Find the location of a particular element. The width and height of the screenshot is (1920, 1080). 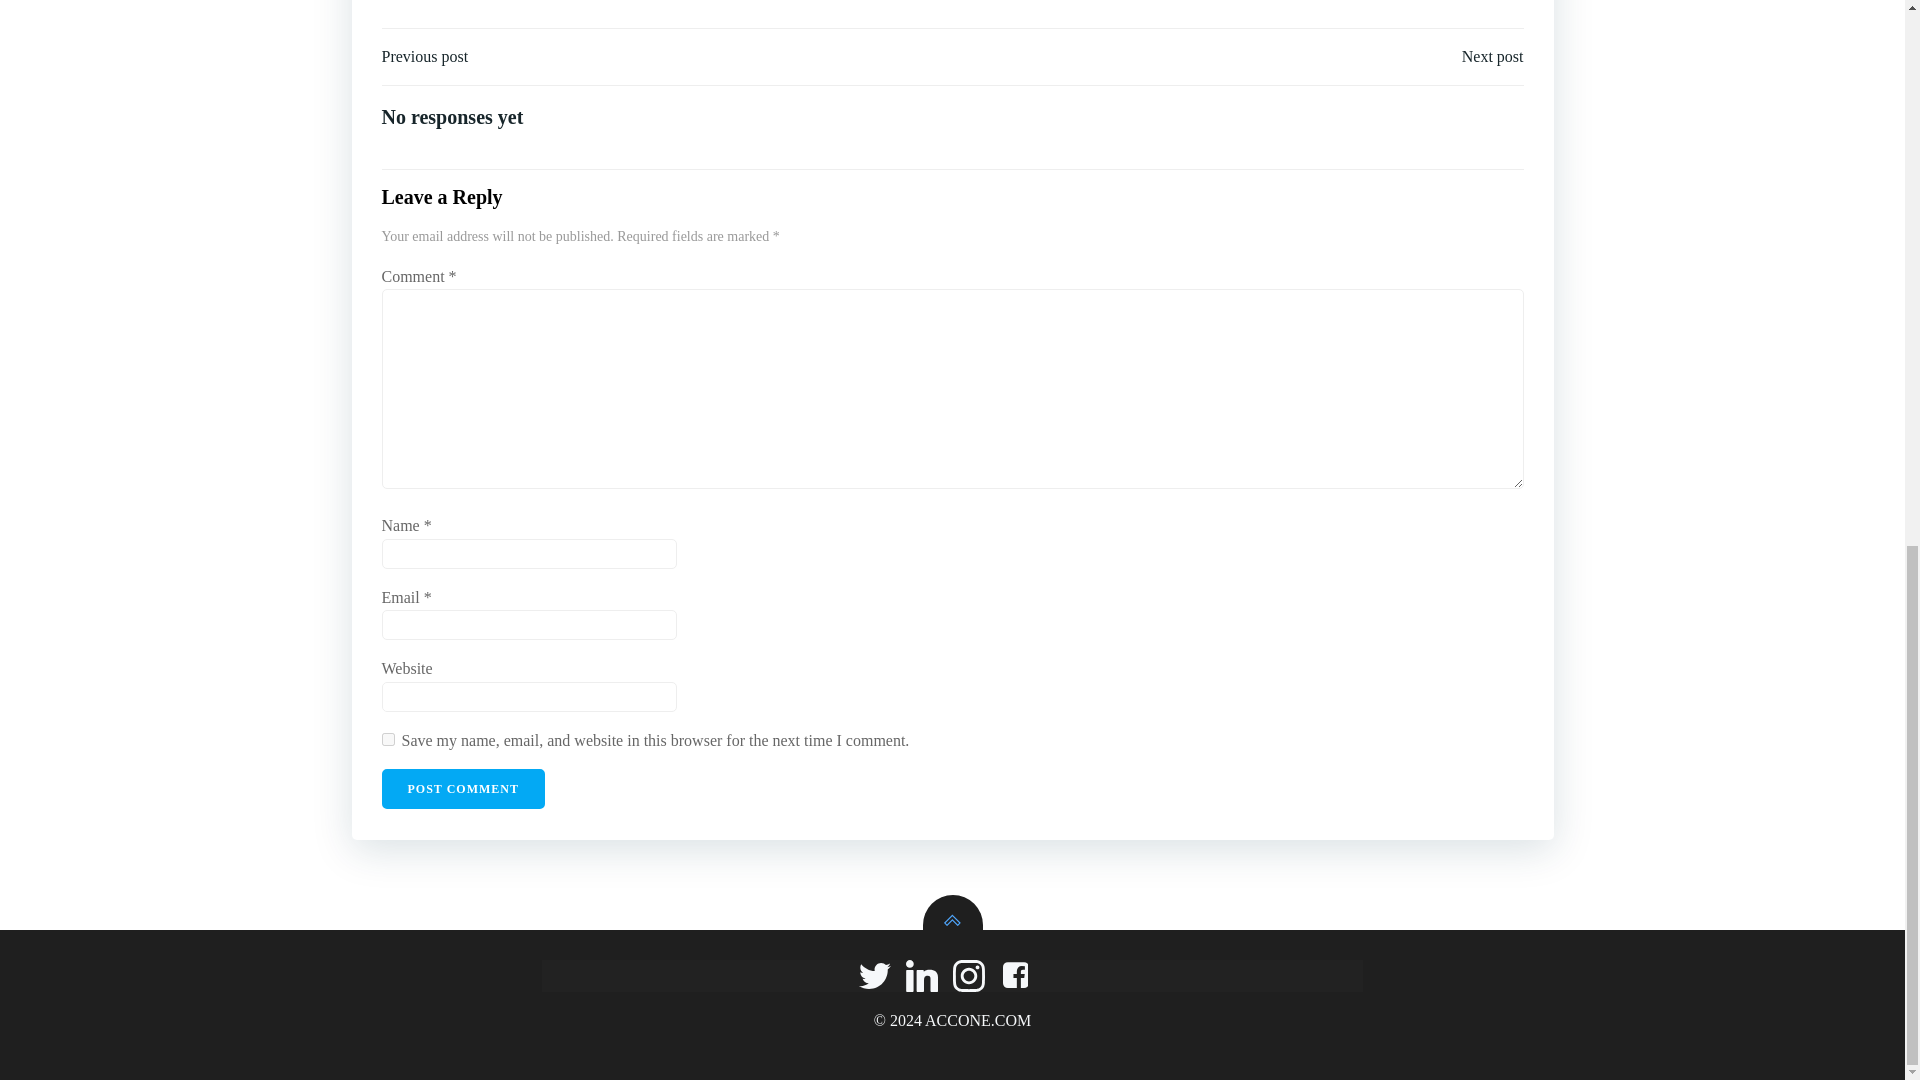

Next post is located at coordinates (1492, 57).